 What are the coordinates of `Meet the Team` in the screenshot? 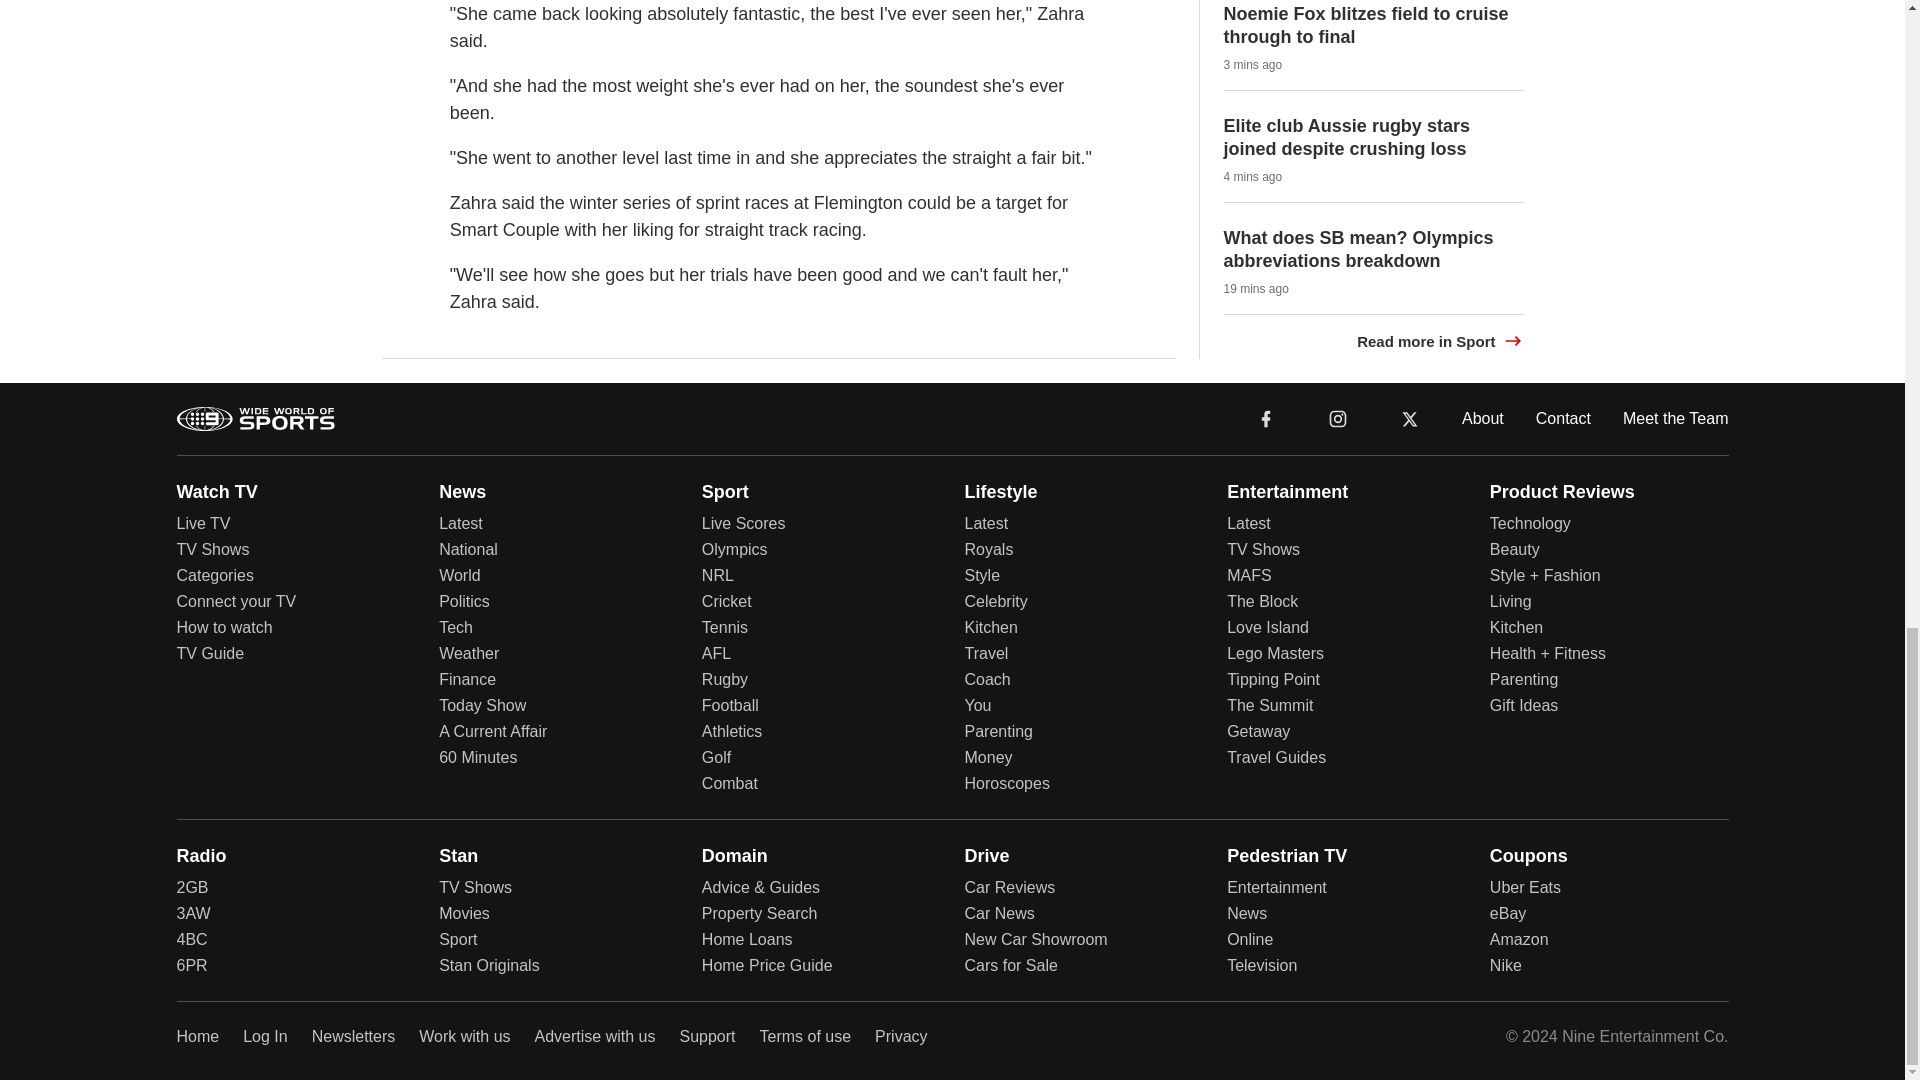 It's located at (1676, 418).